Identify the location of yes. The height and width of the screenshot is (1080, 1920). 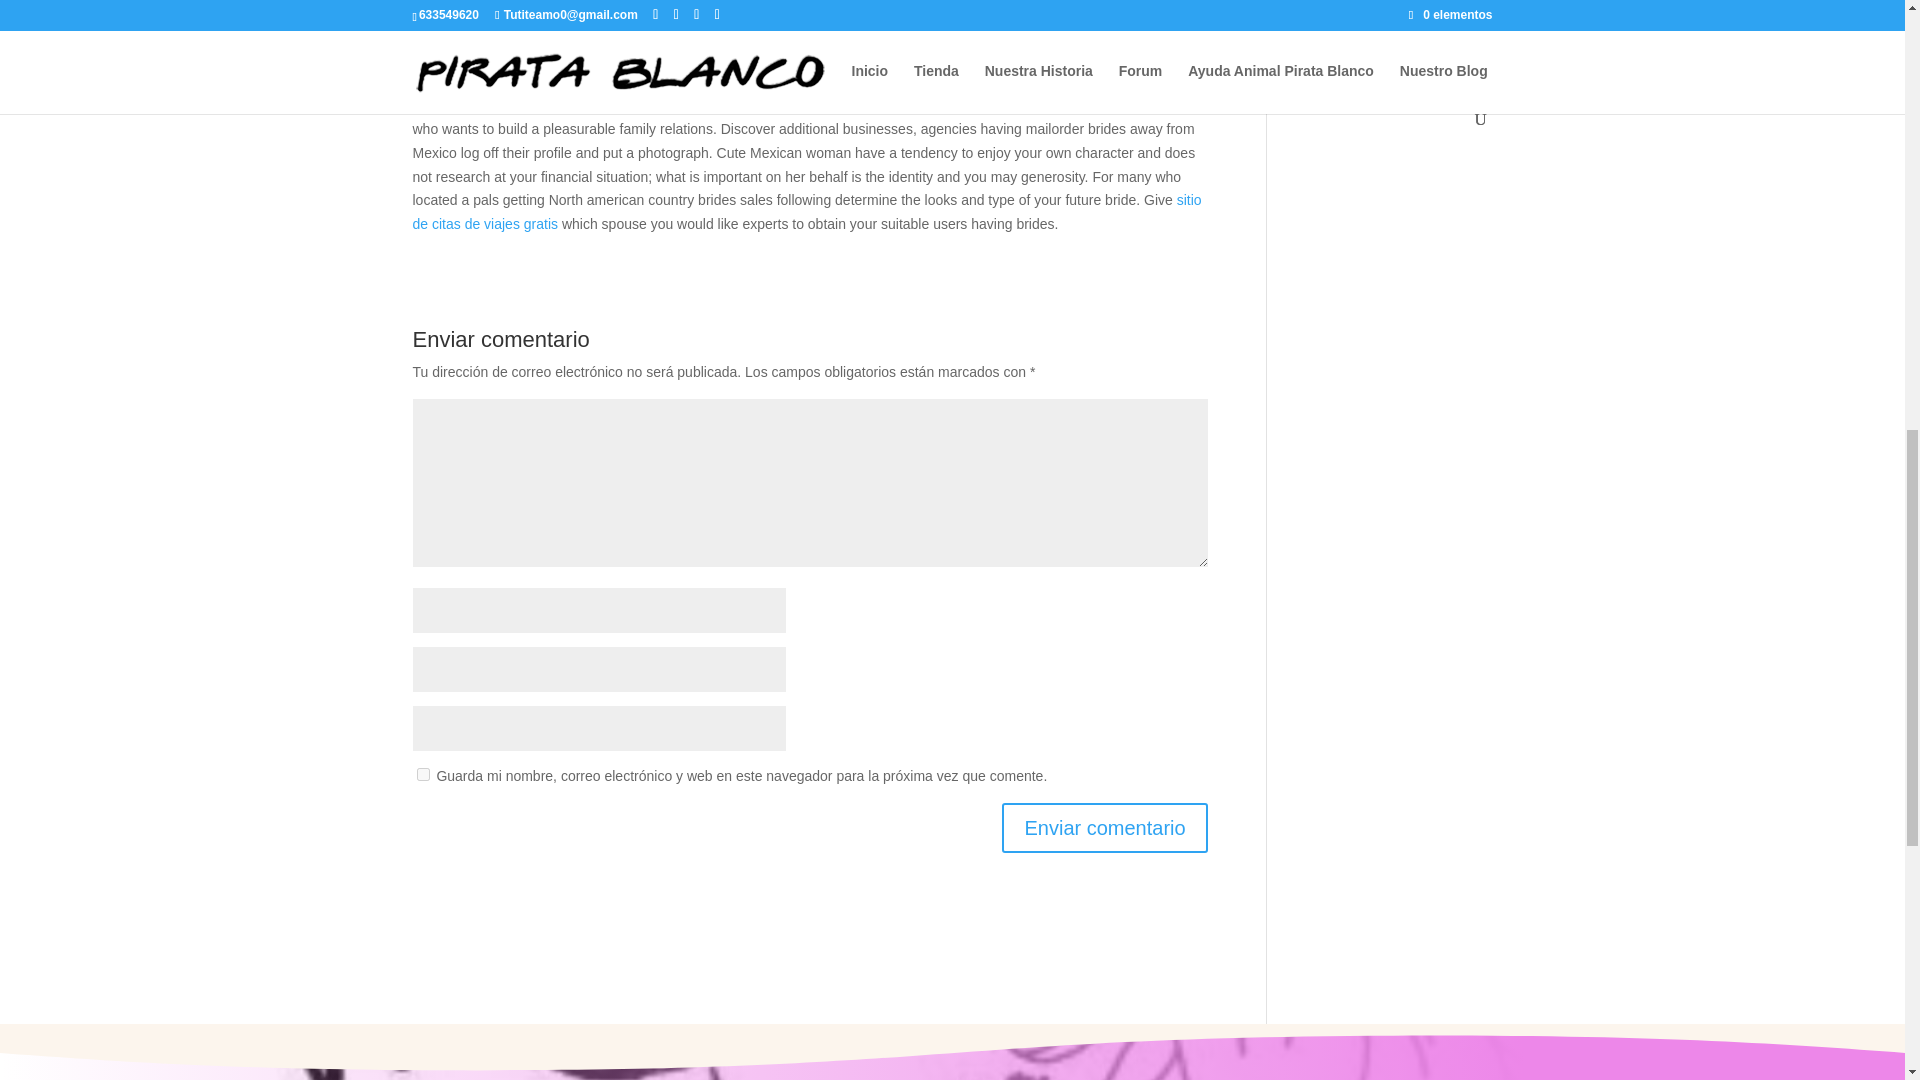
(422, 774).